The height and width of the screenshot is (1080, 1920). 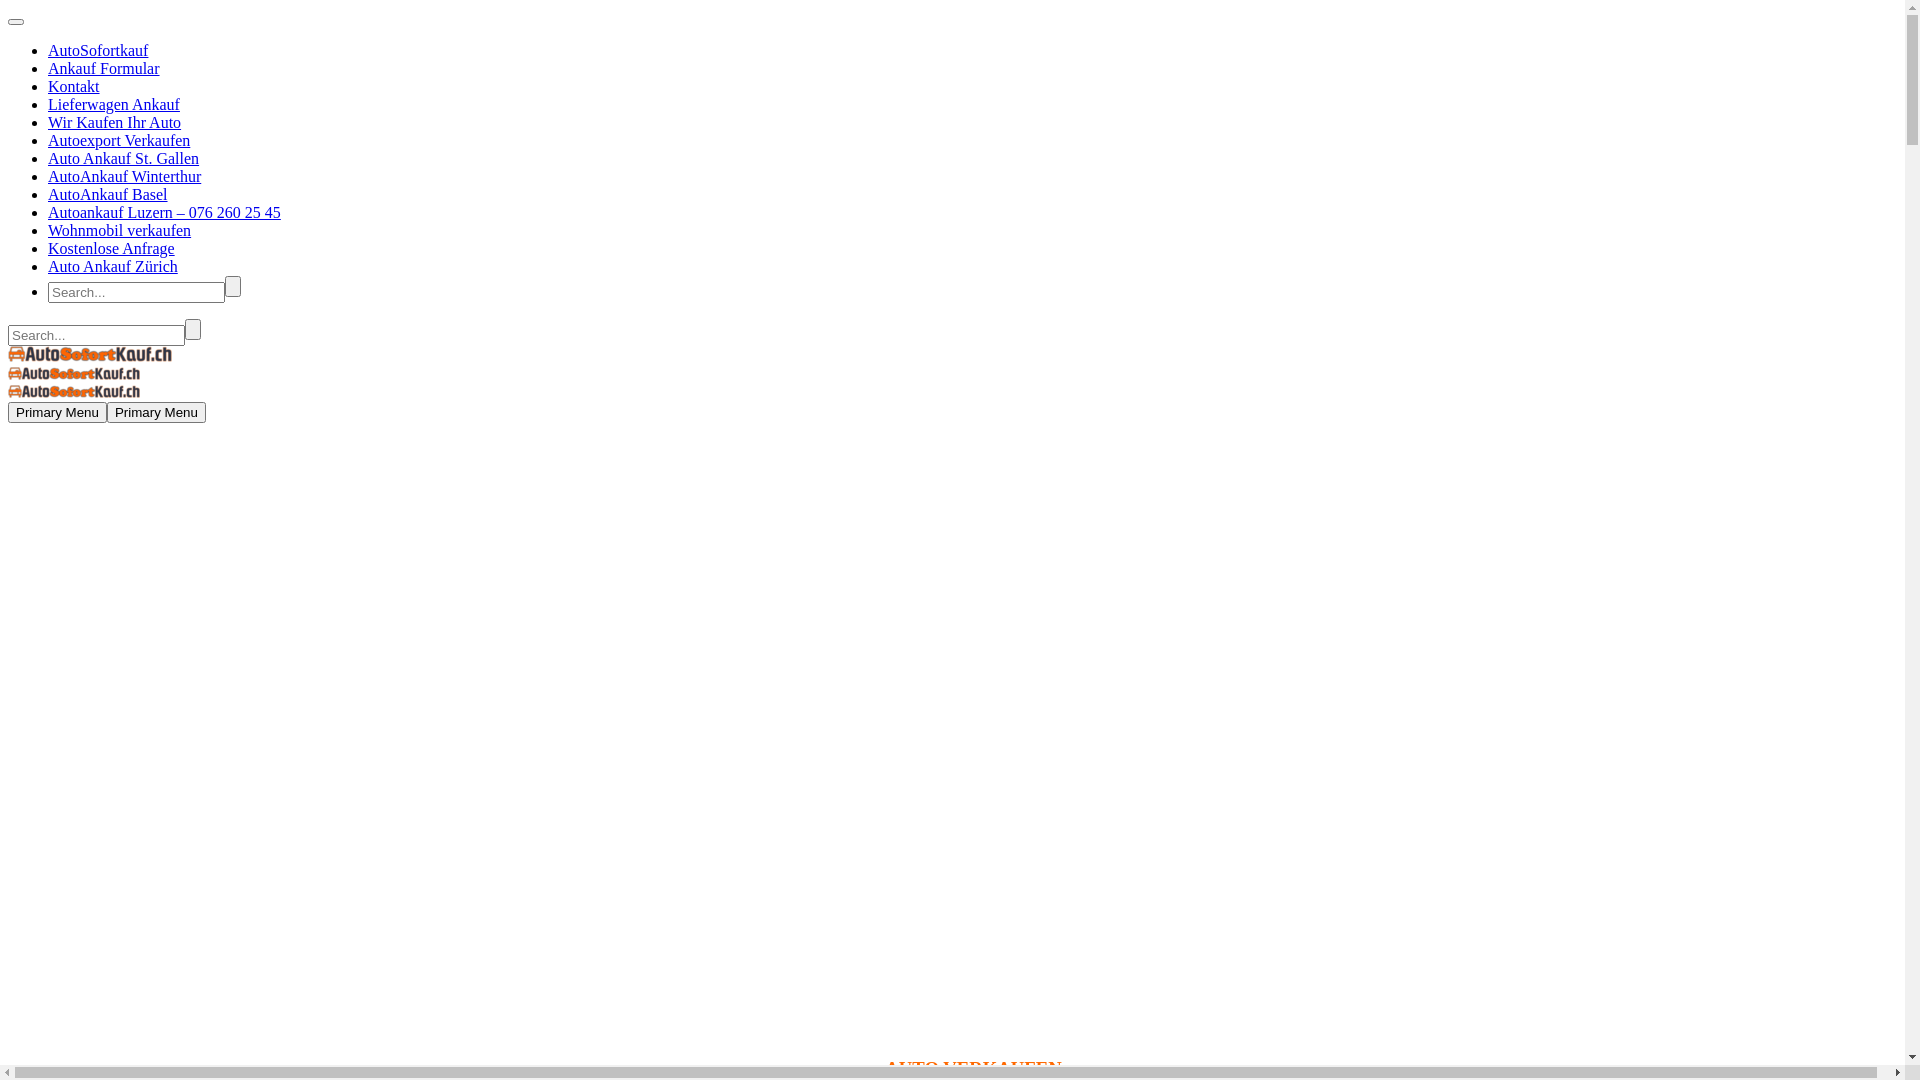 What do you see at coordinates (120, 230) in the screenshot?
I see `Wohnmobil verkaufen` at bounding box center [120, 230].